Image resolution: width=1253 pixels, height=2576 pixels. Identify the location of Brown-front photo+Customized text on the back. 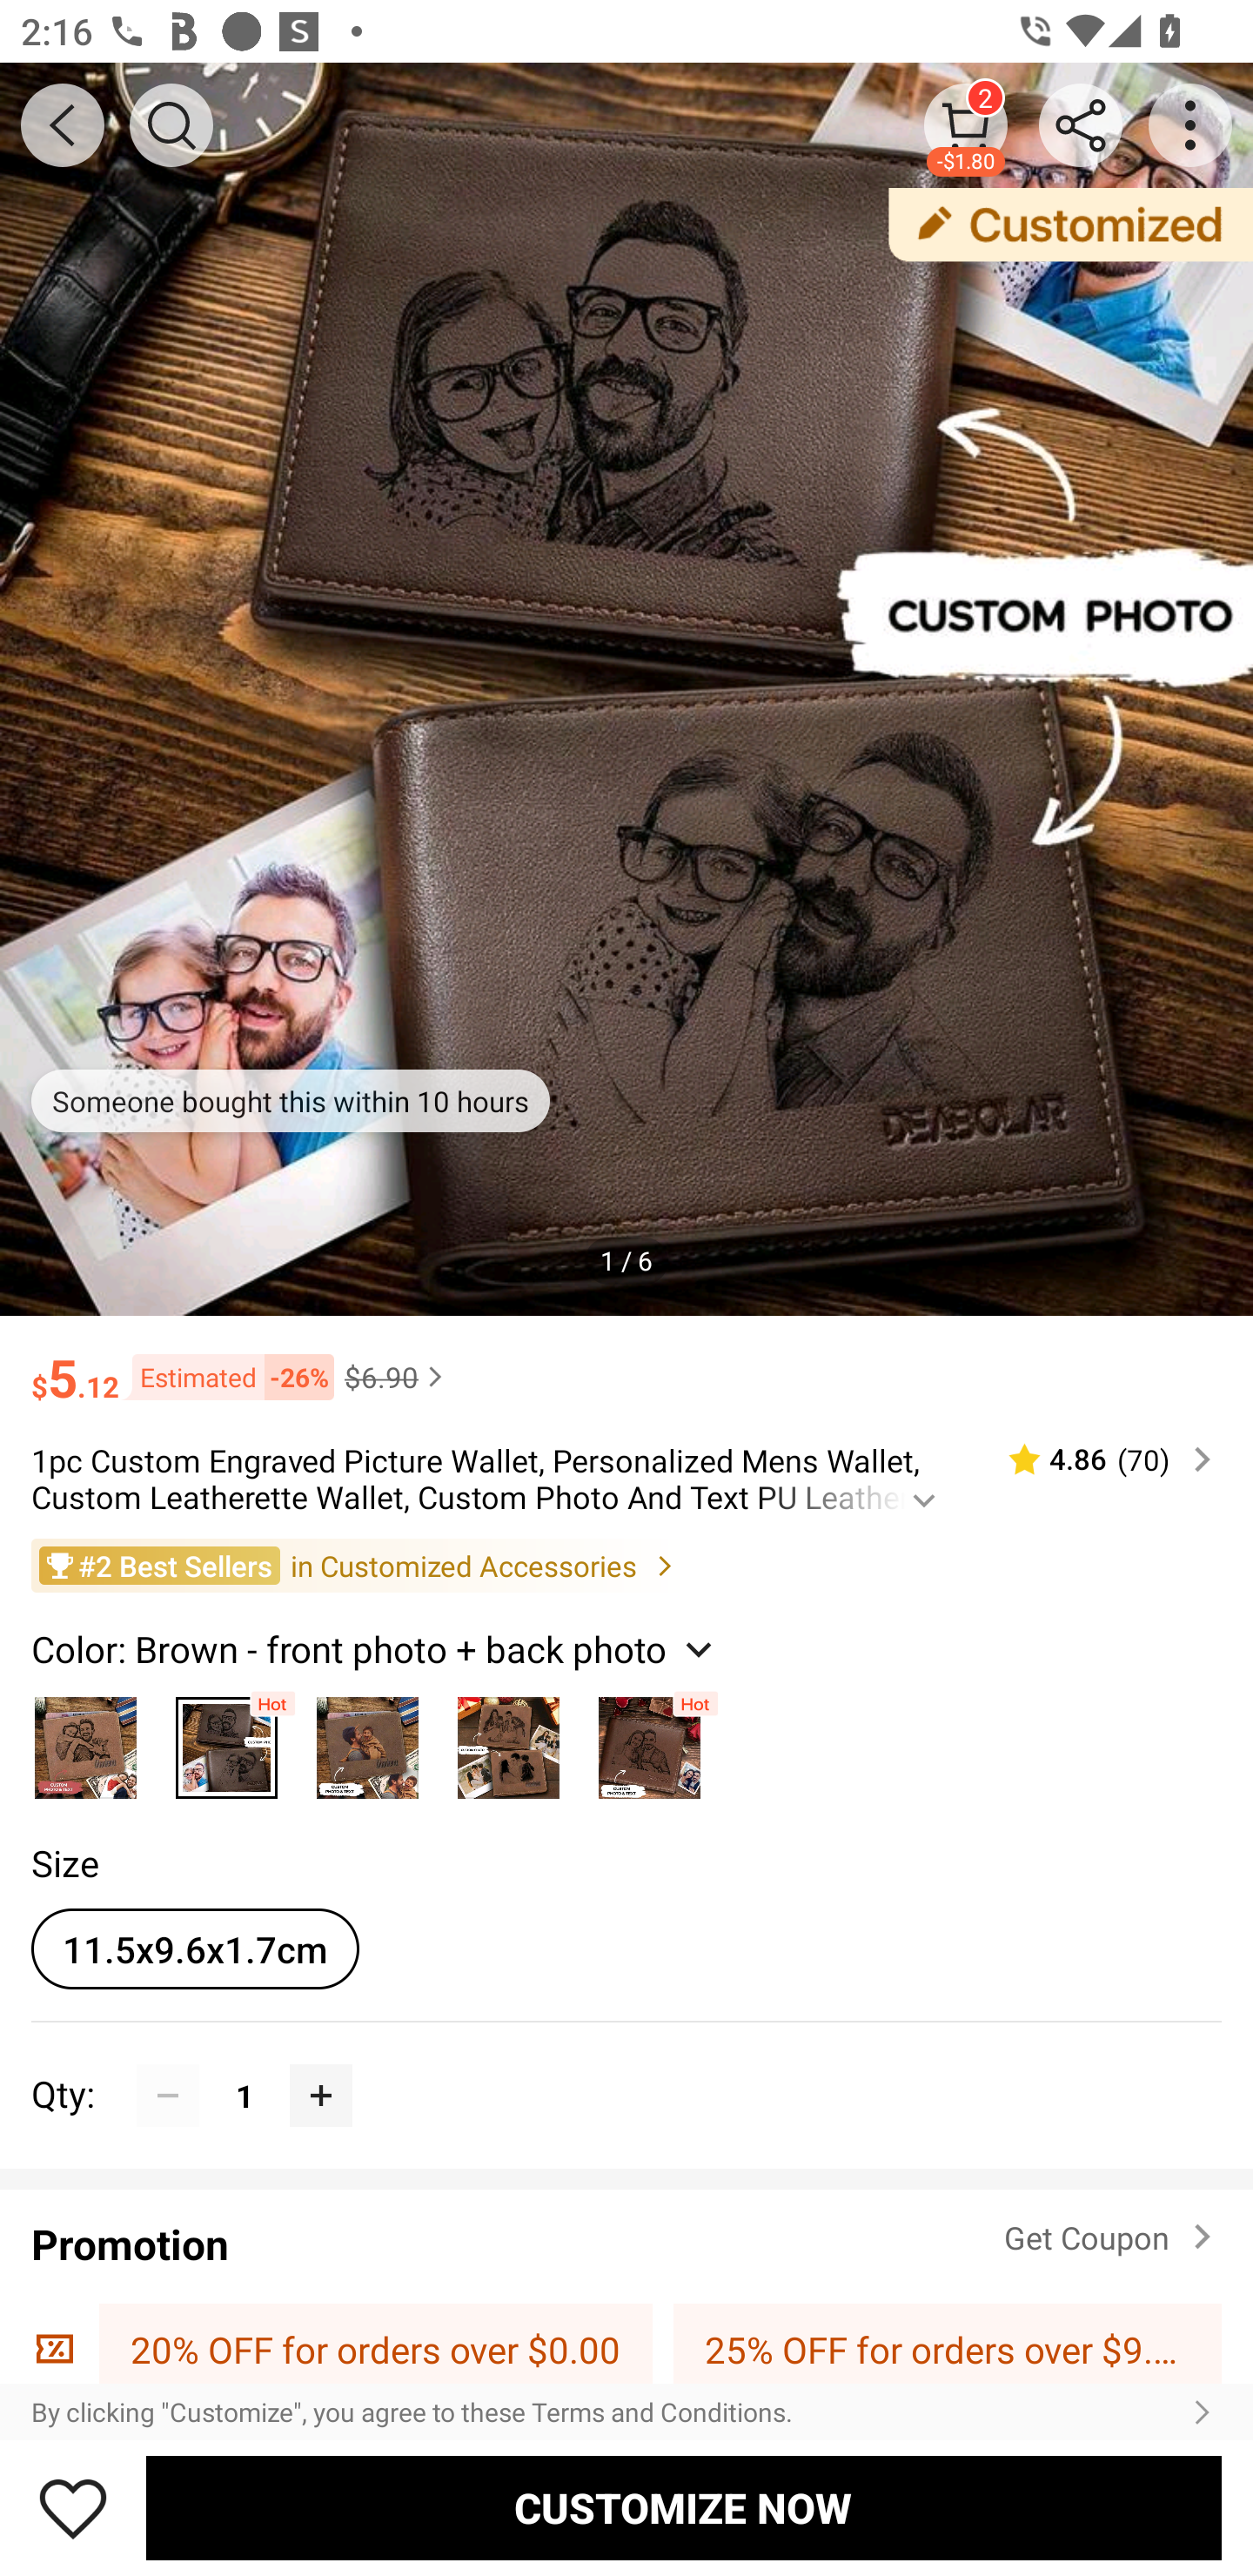
(649, 1740).